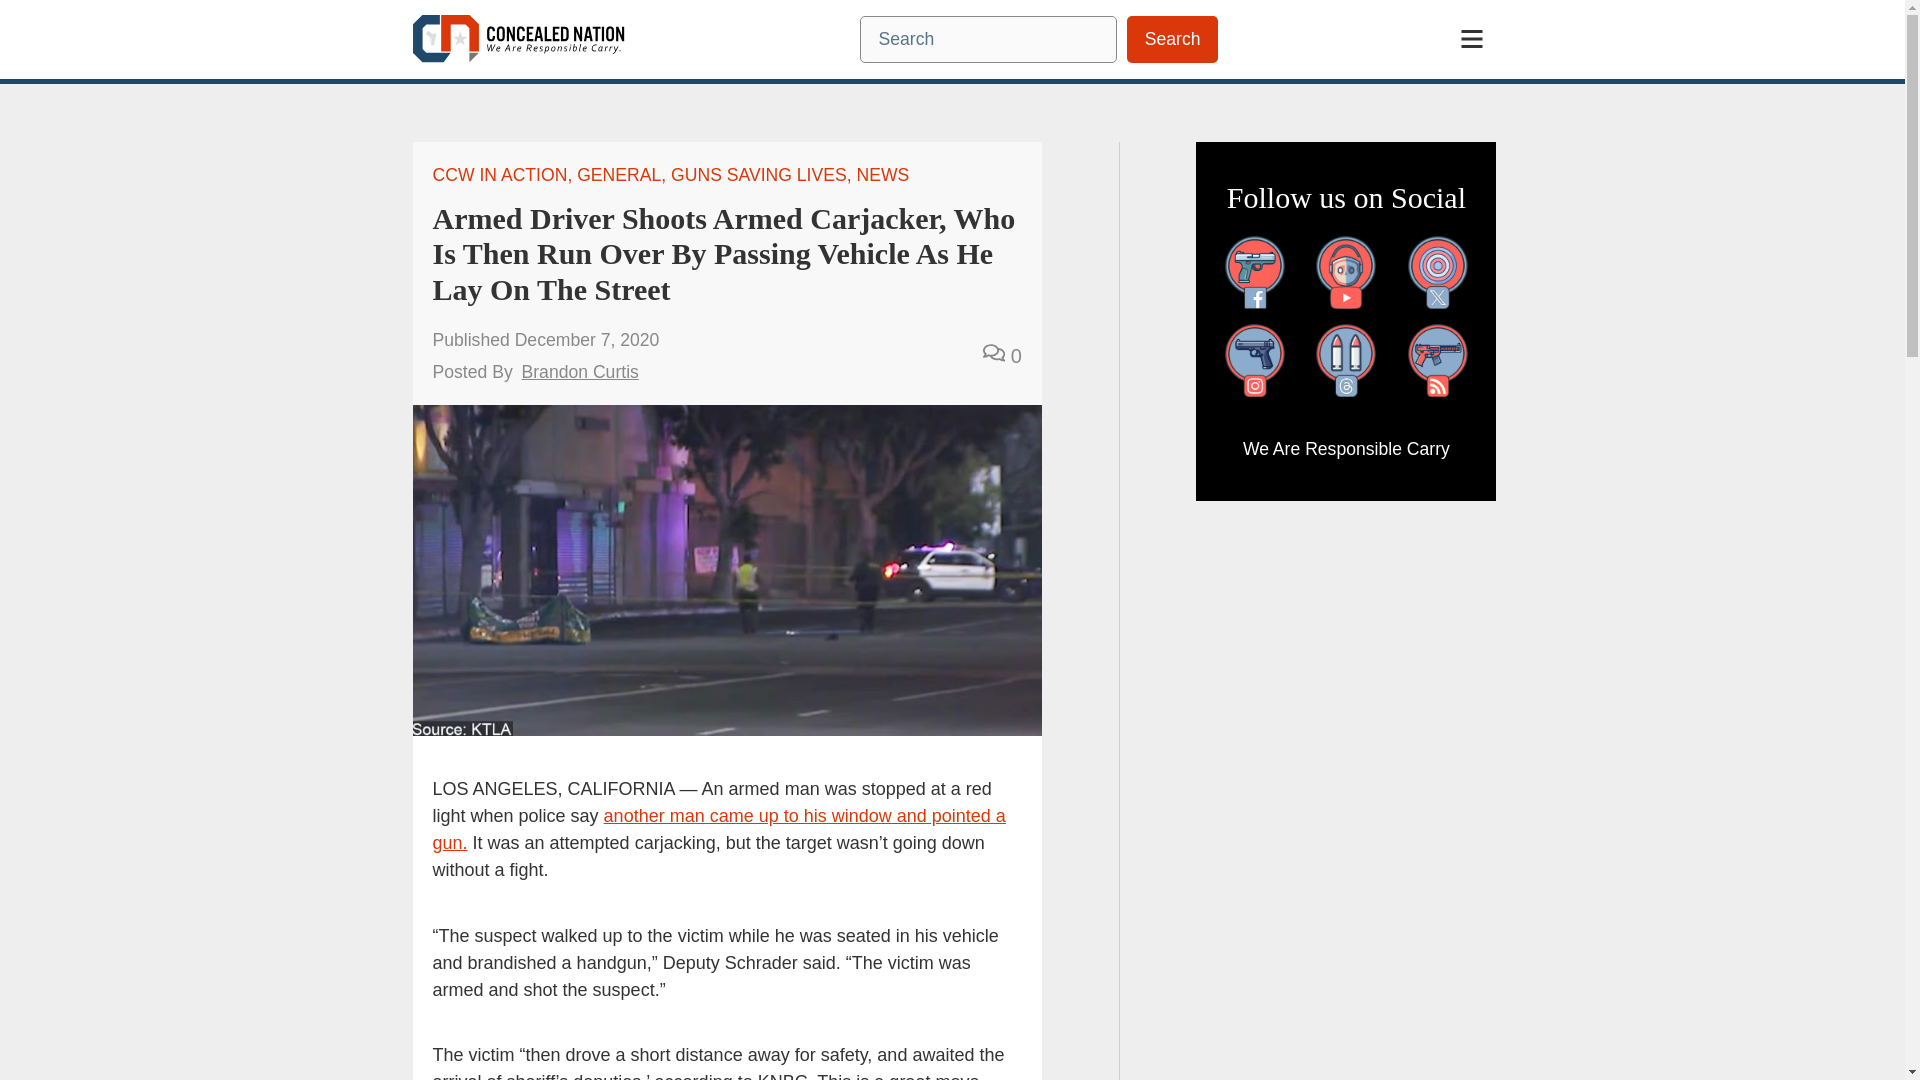  Describe the element at coordinates (718, 829) in the screenshot. I see `another man came up to his window and pointed a gun.` at that location.